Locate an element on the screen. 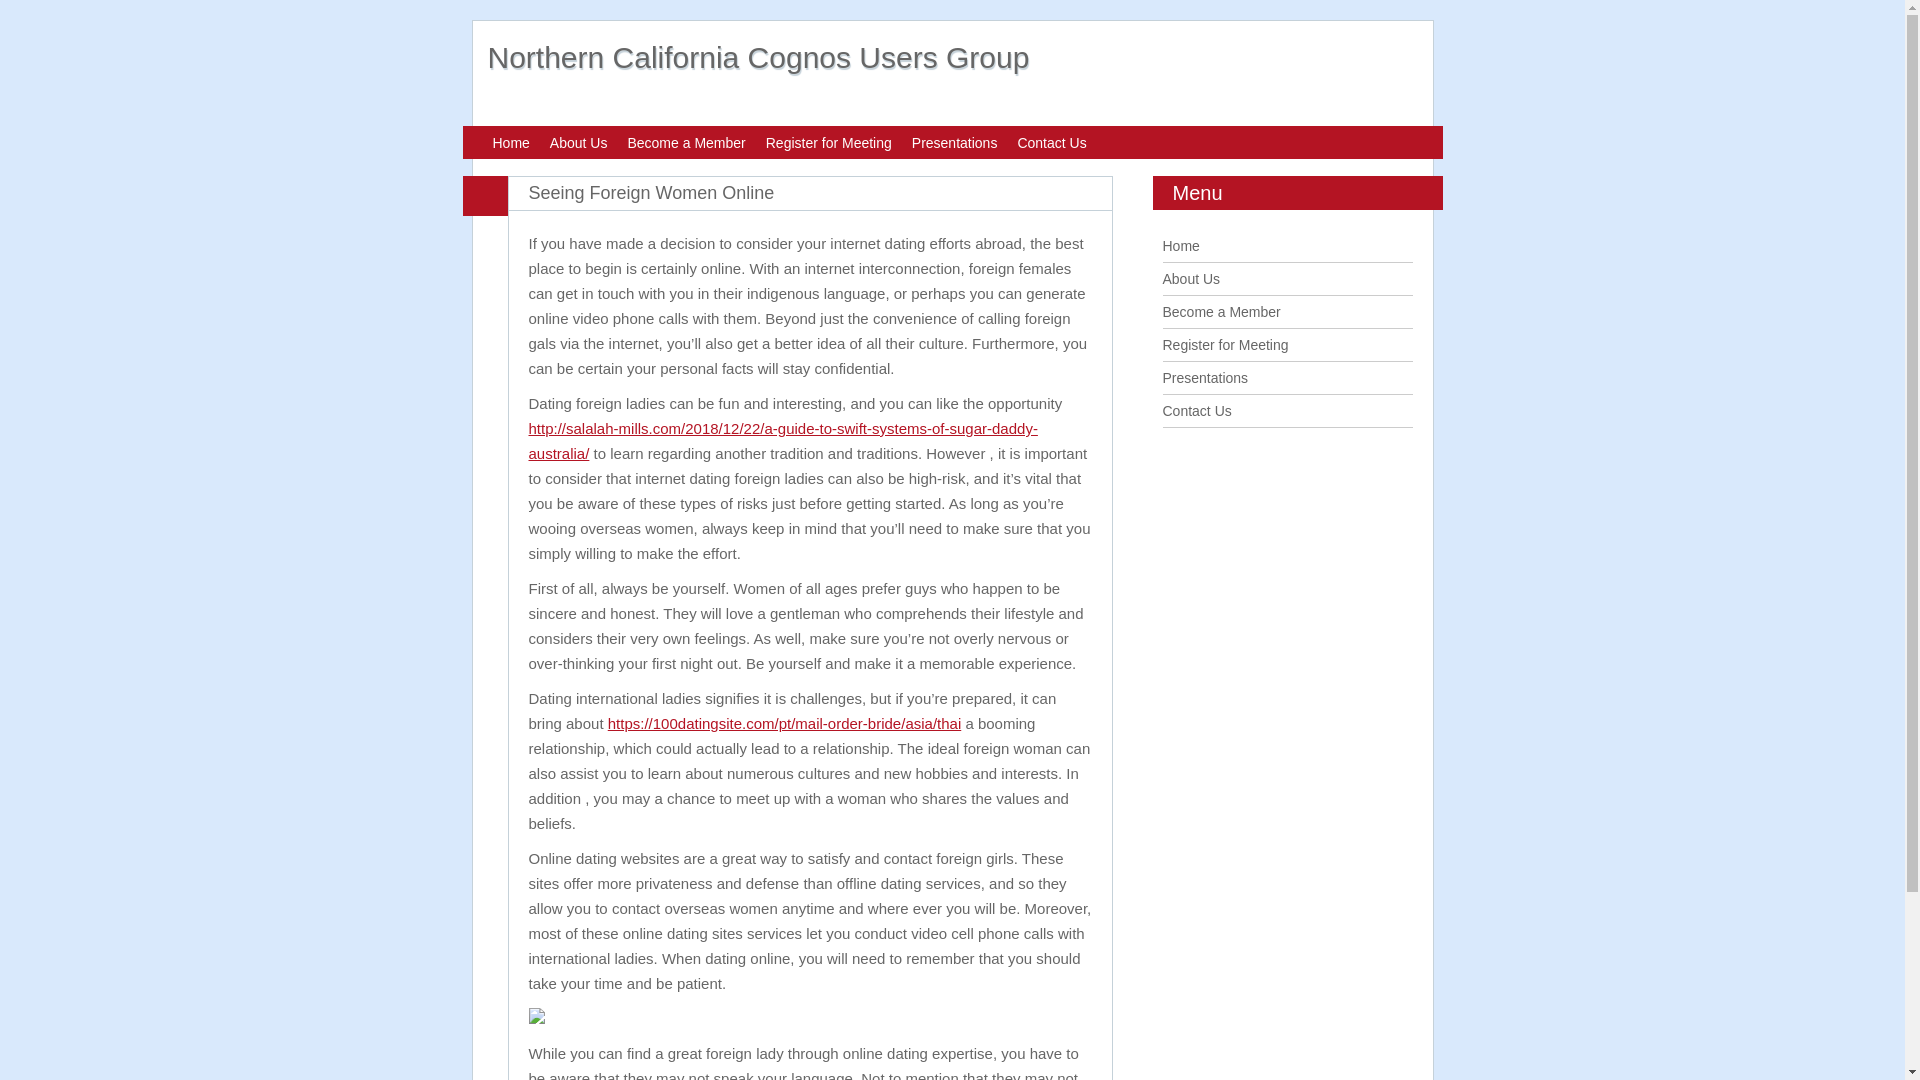 The height and width of the screenshot is (1080, 1920). Permalink to Seeing Foreign Women Online is located at coordinates (650, 192).